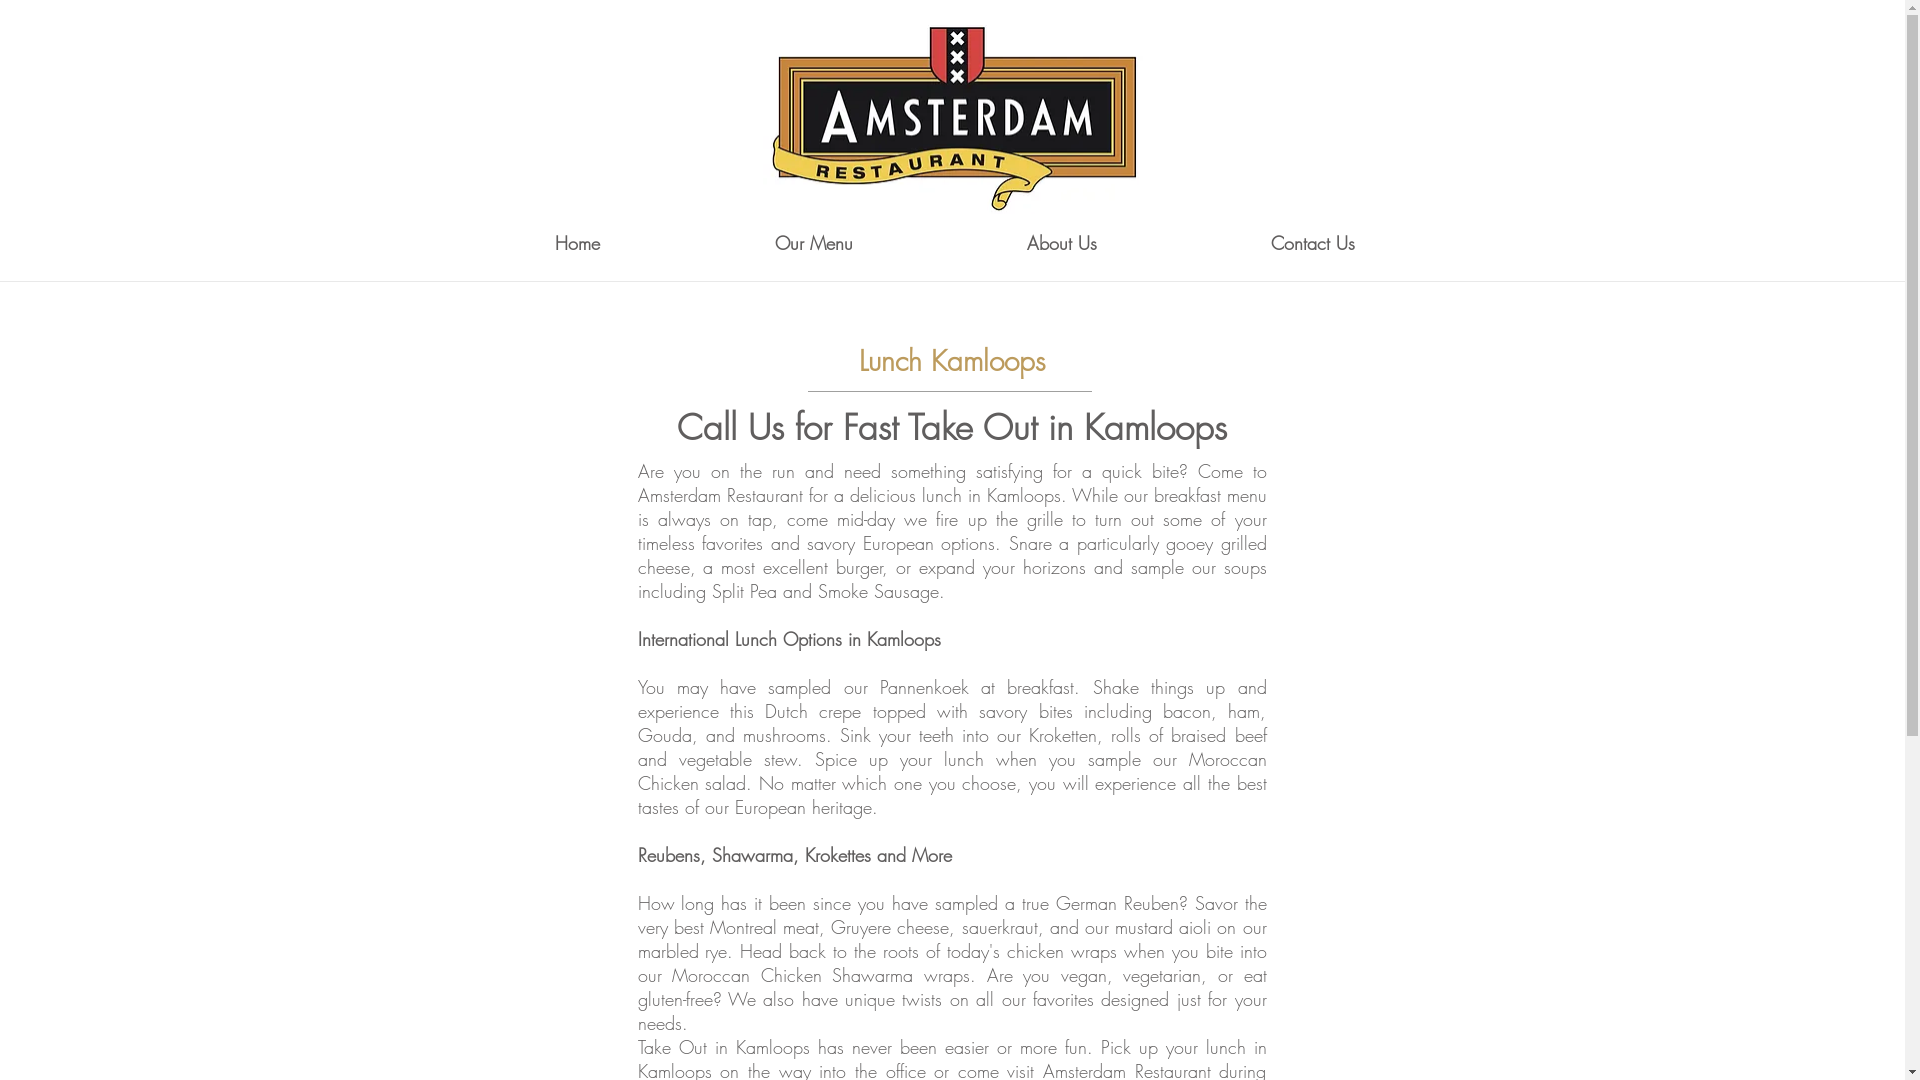  I want to click on Our Menu, so click(814, 243).